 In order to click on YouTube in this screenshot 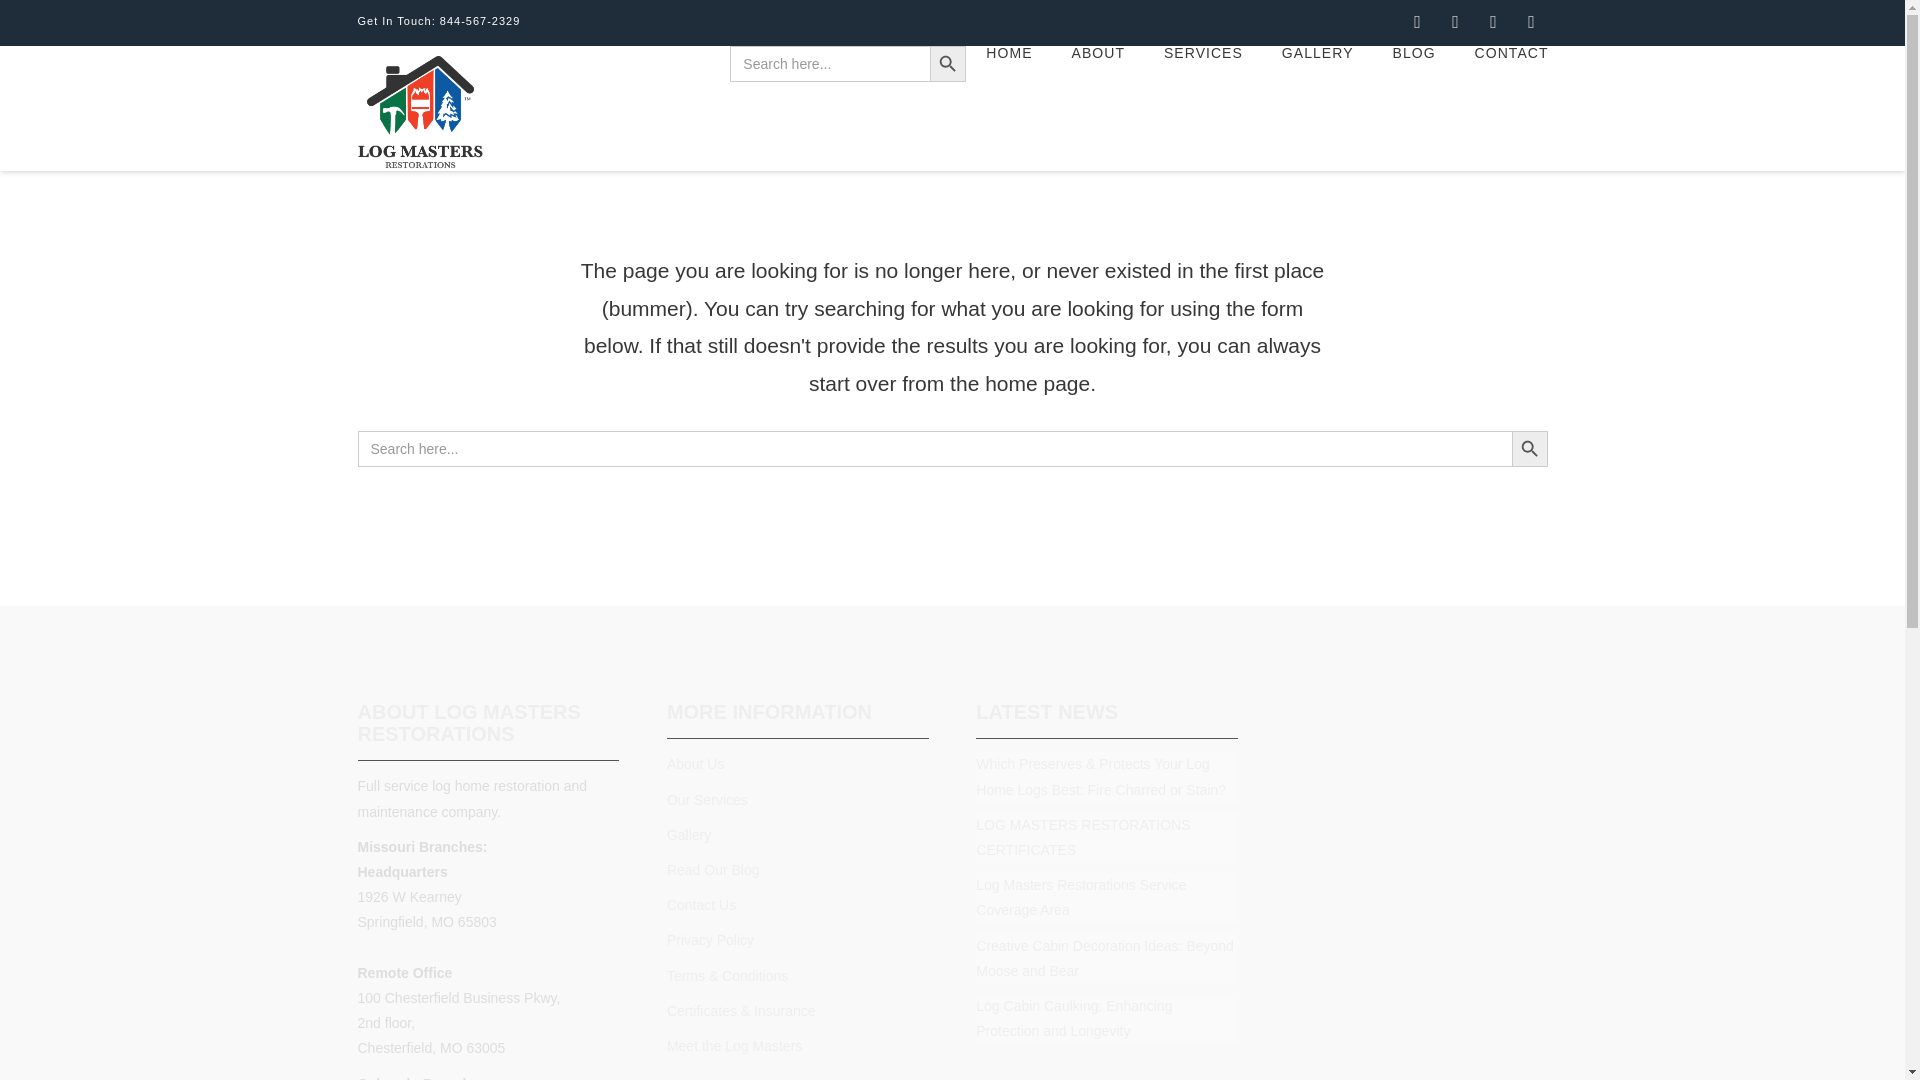, I will do `click(1494, 22)`.